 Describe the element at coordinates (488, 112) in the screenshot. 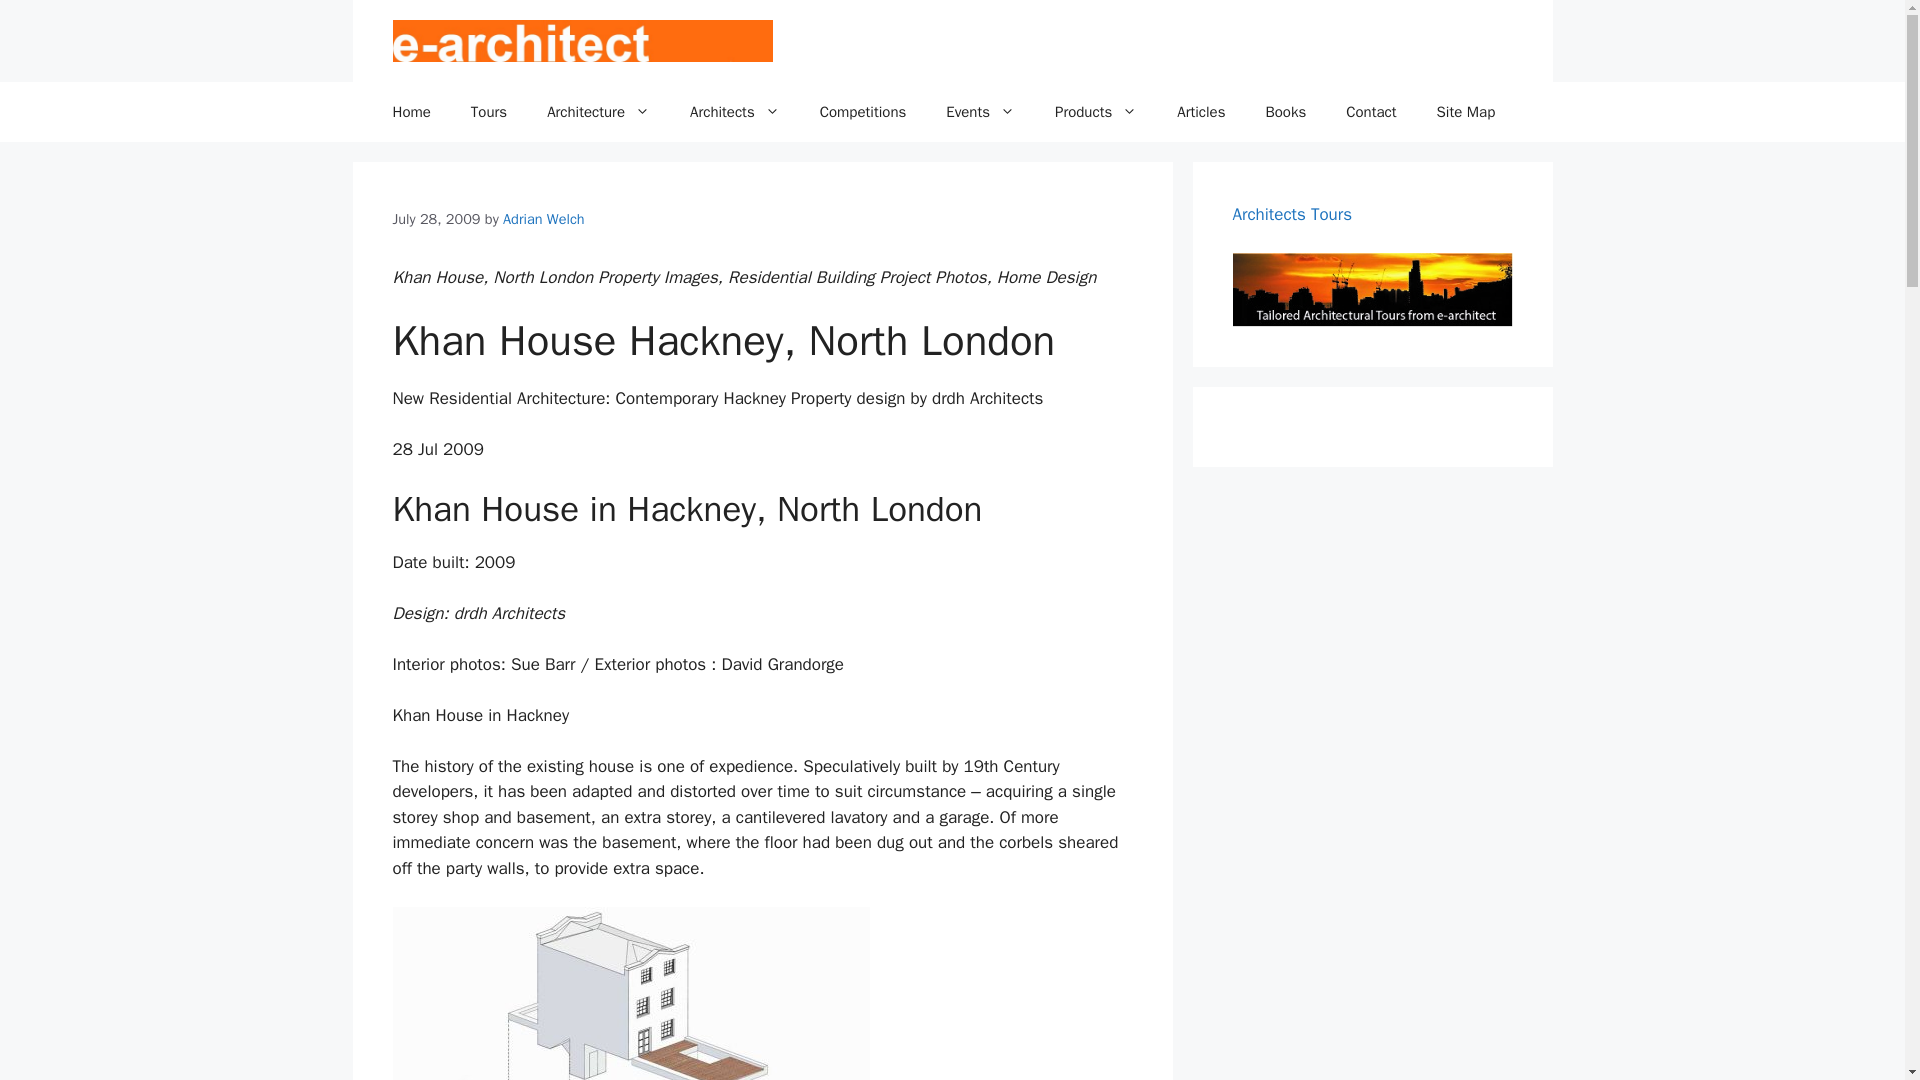

I see `Tours` at that location.